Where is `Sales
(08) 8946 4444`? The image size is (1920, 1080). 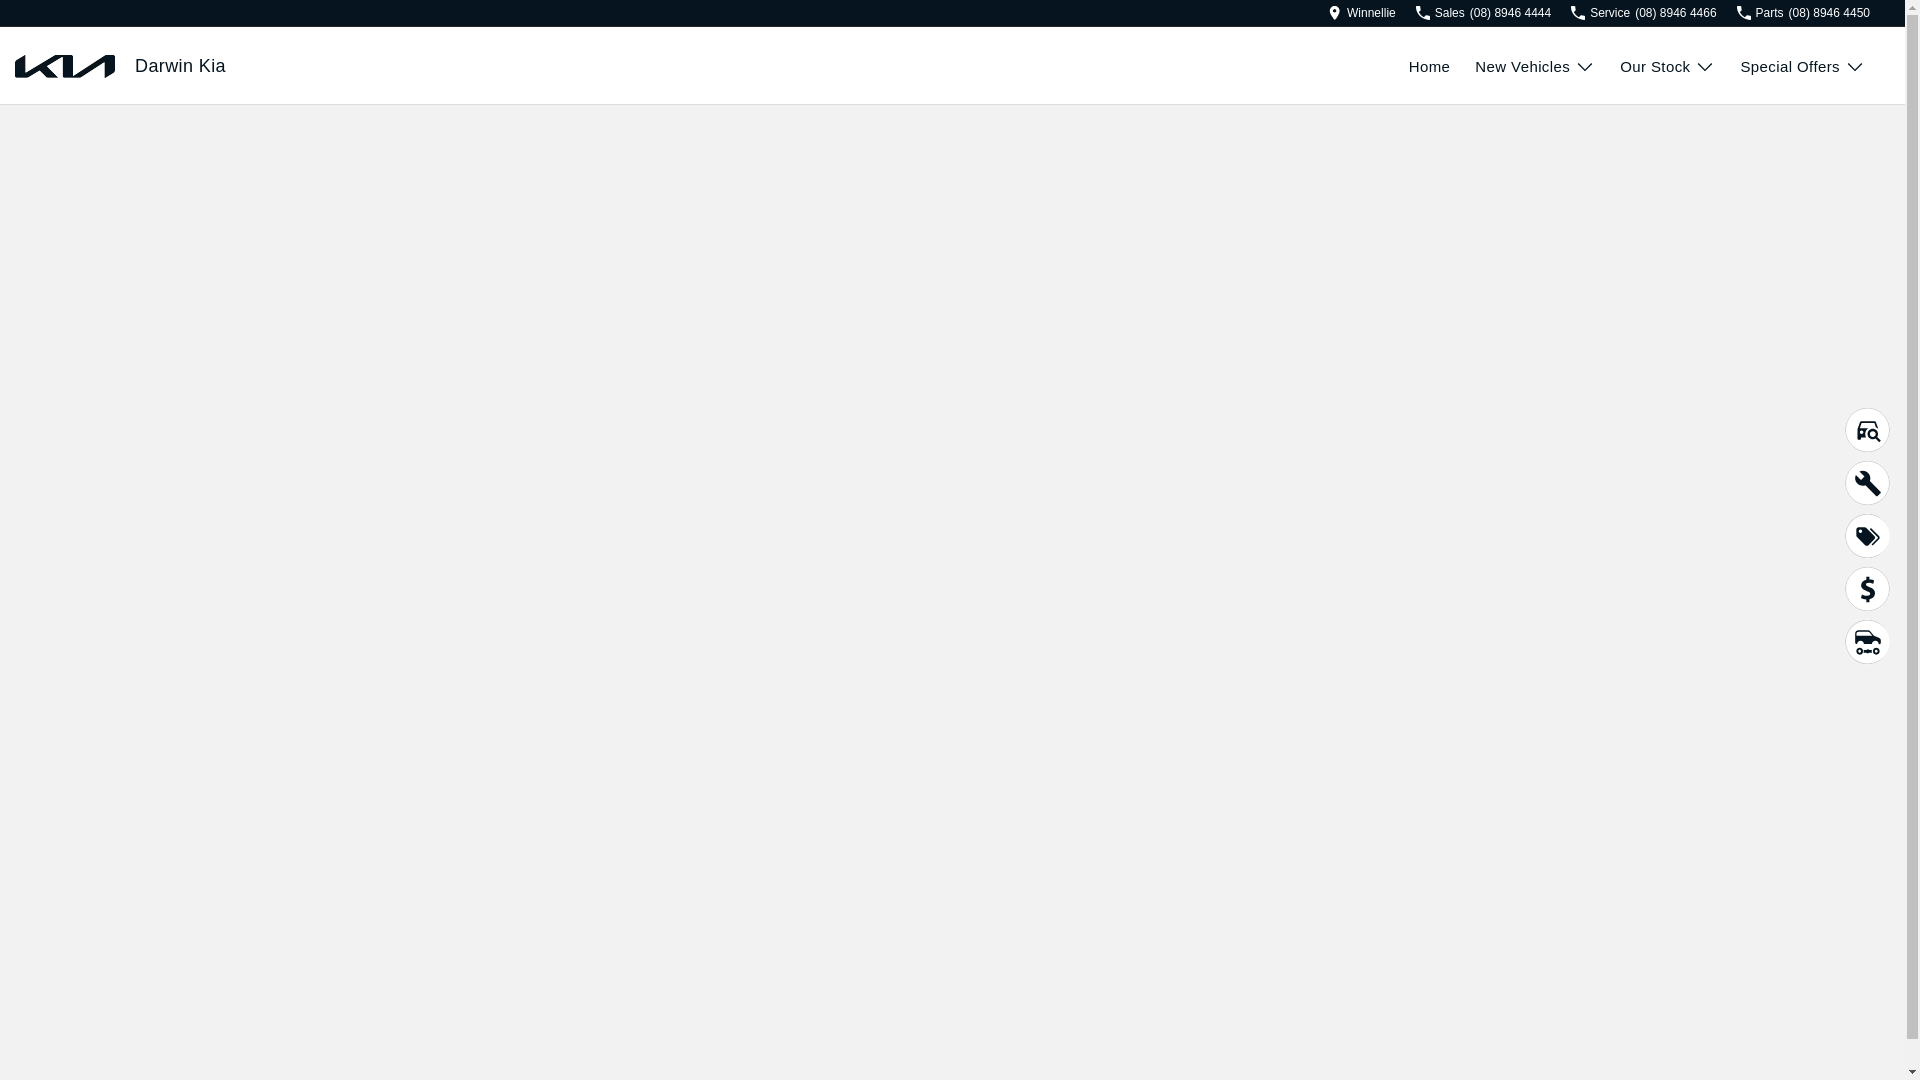
Sales
(08) 8946 4444 is located at coordinates (1484, 13).